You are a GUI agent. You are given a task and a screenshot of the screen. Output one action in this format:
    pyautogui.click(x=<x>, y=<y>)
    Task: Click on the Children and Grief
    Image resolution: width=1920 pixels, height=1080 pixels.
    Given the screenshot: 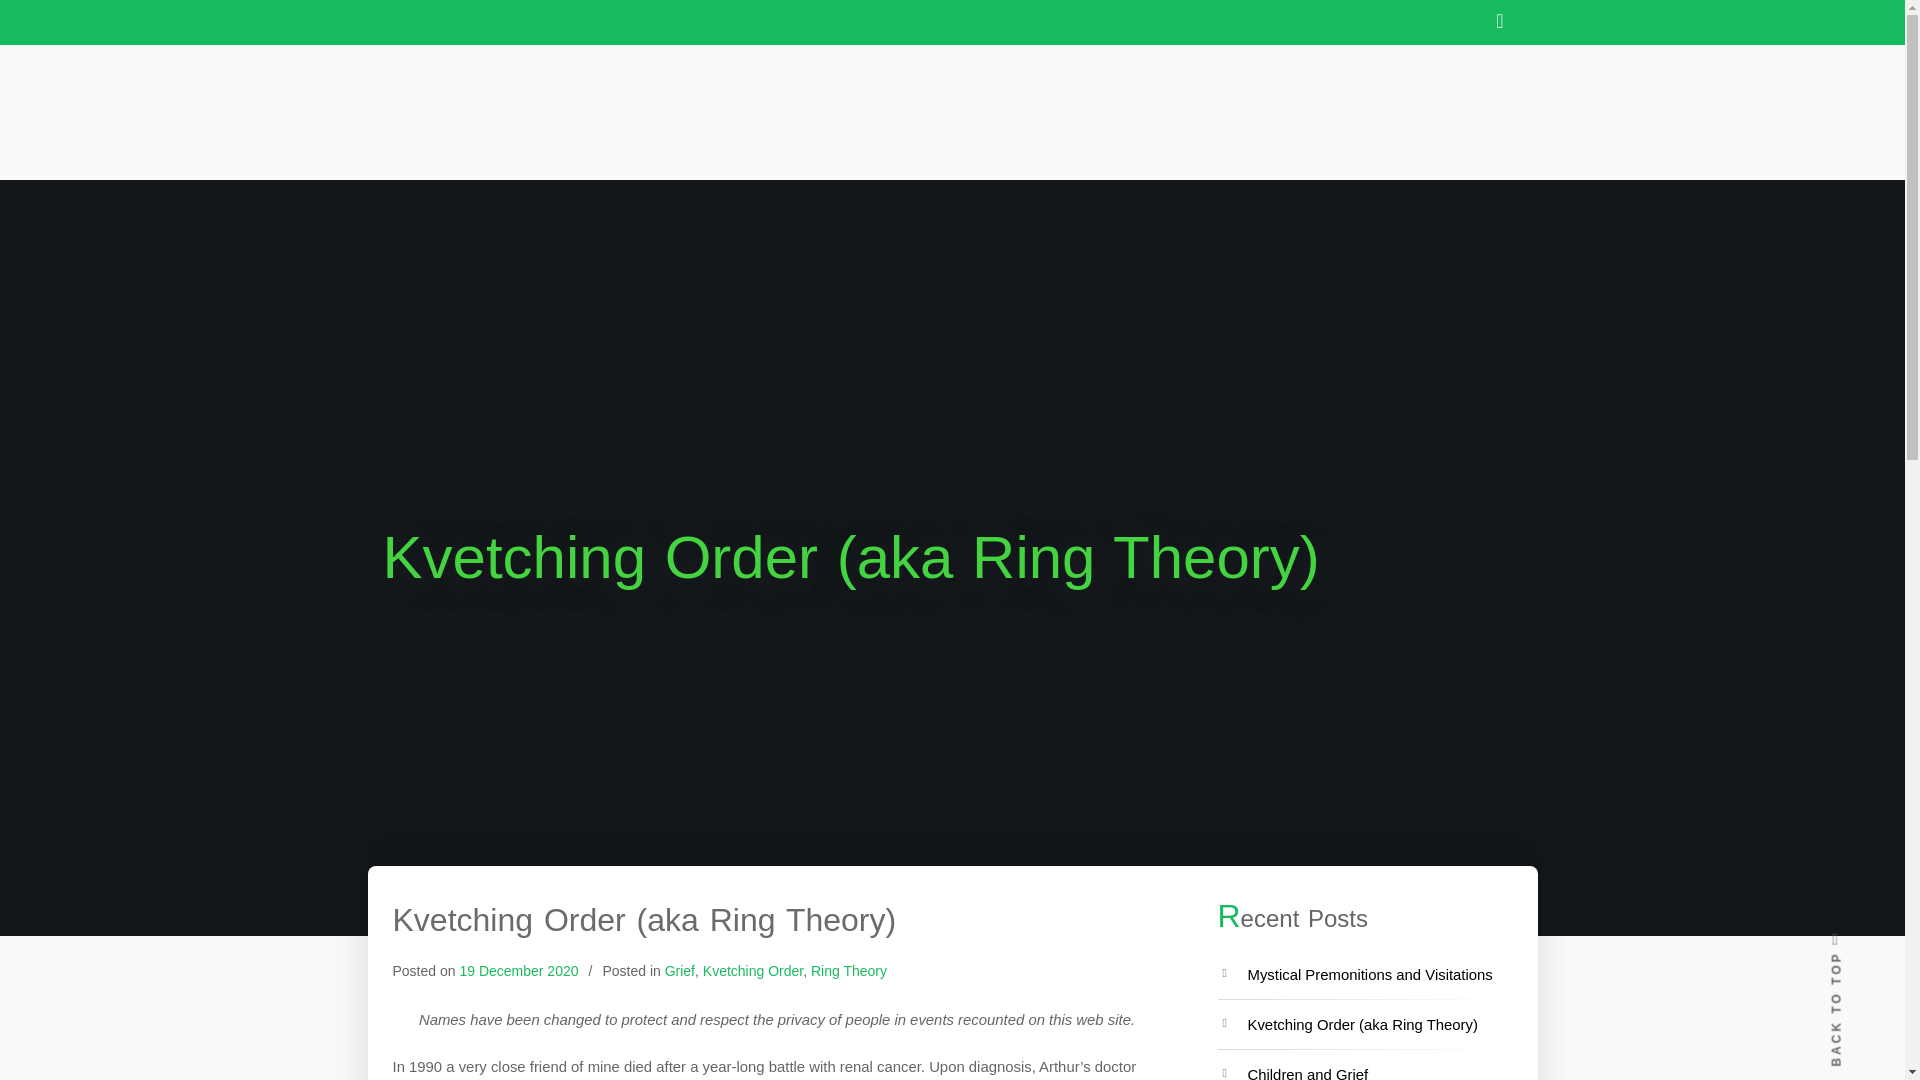 What is the action you would take?
    pyautogui.click(x=1308, y=1074)
    